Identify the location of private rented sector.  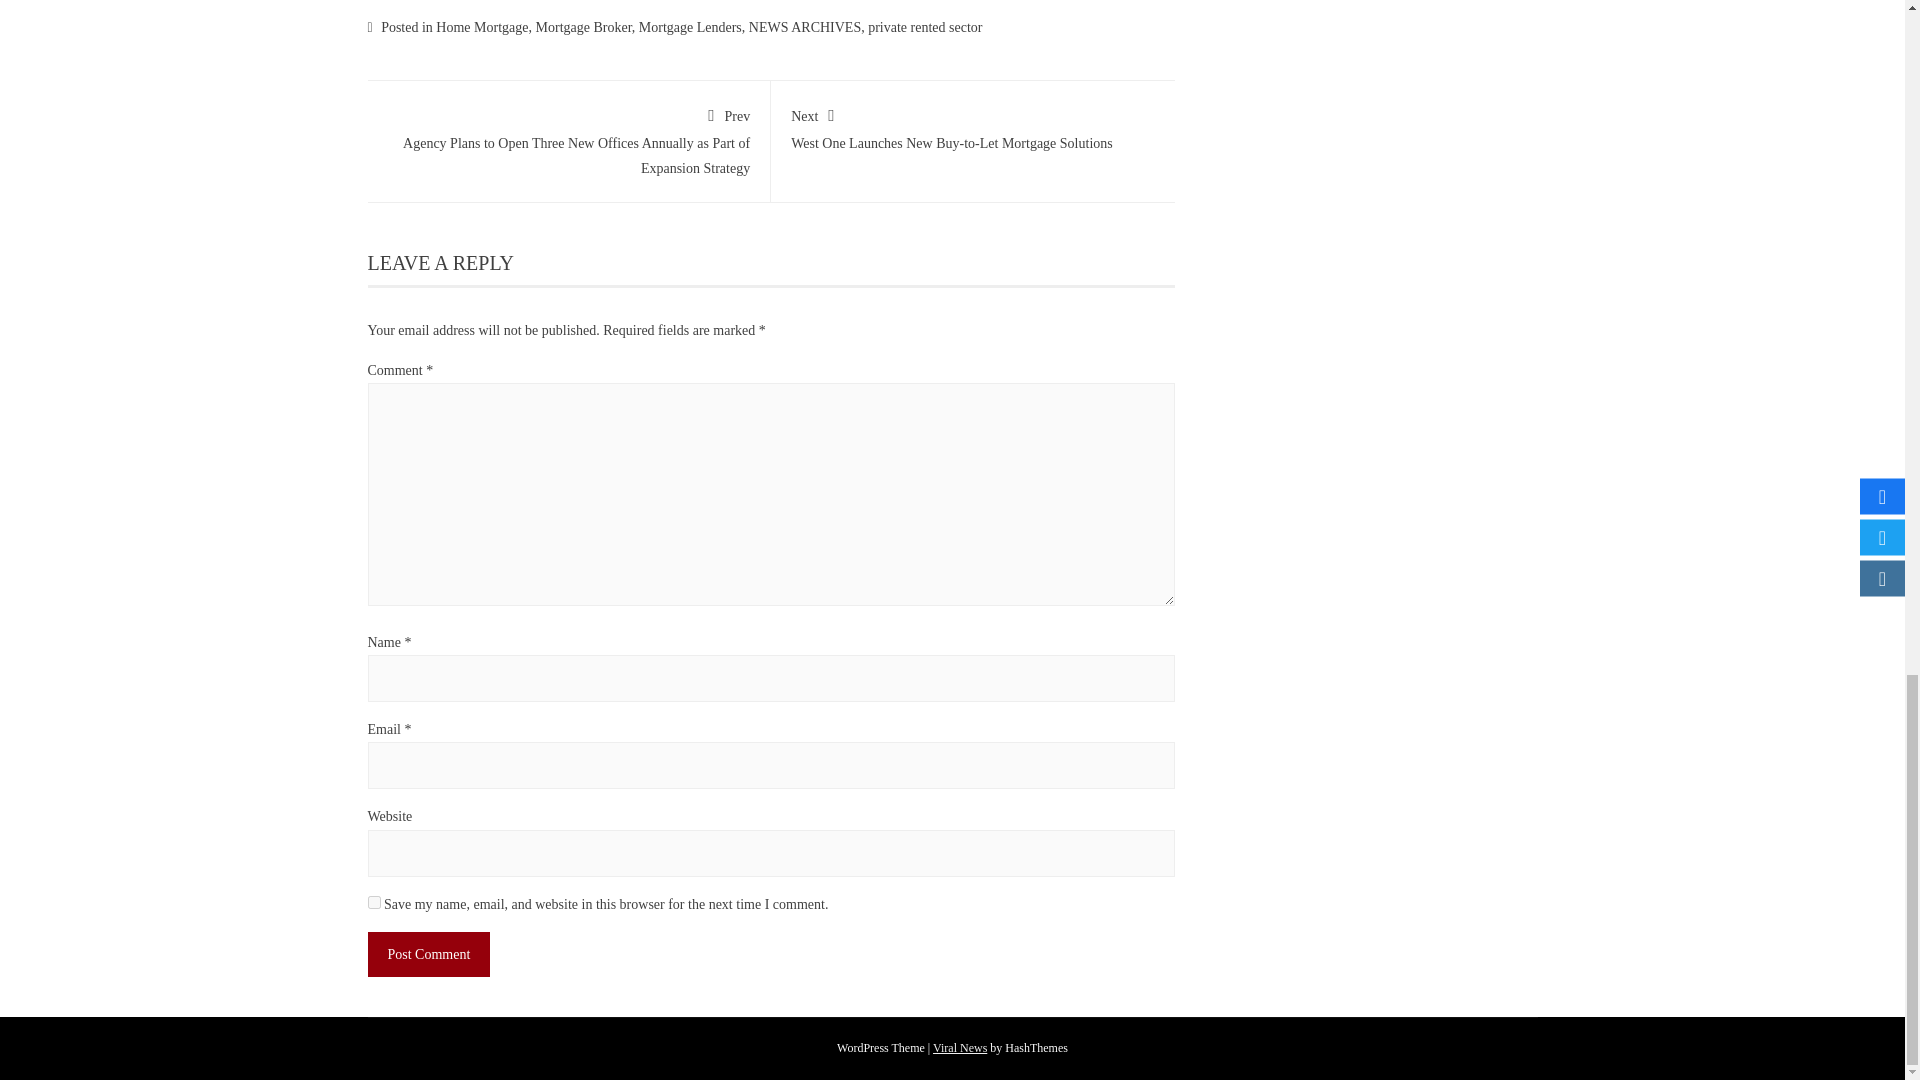
(973, 126).